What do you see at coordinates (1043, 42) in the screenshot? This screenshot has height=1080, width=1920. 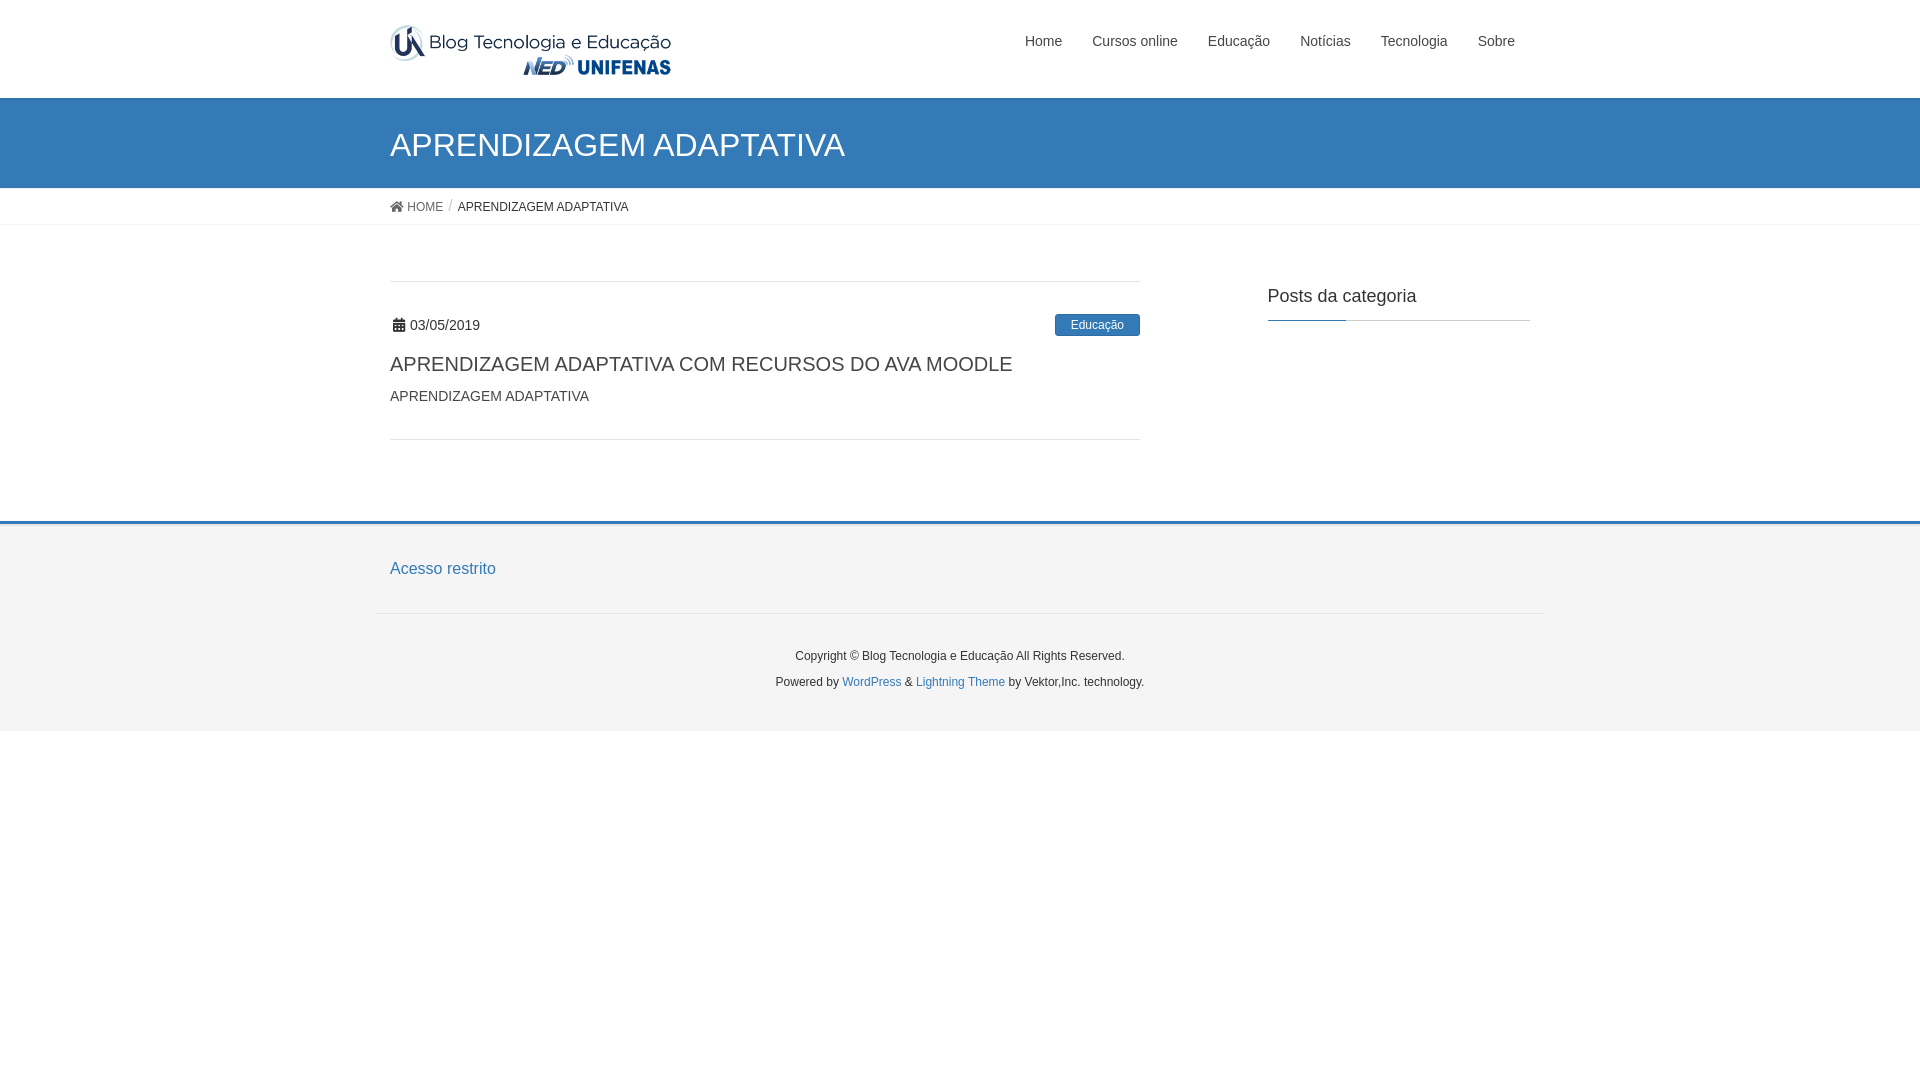 I see `Home` at bounding box center [1043, 42].